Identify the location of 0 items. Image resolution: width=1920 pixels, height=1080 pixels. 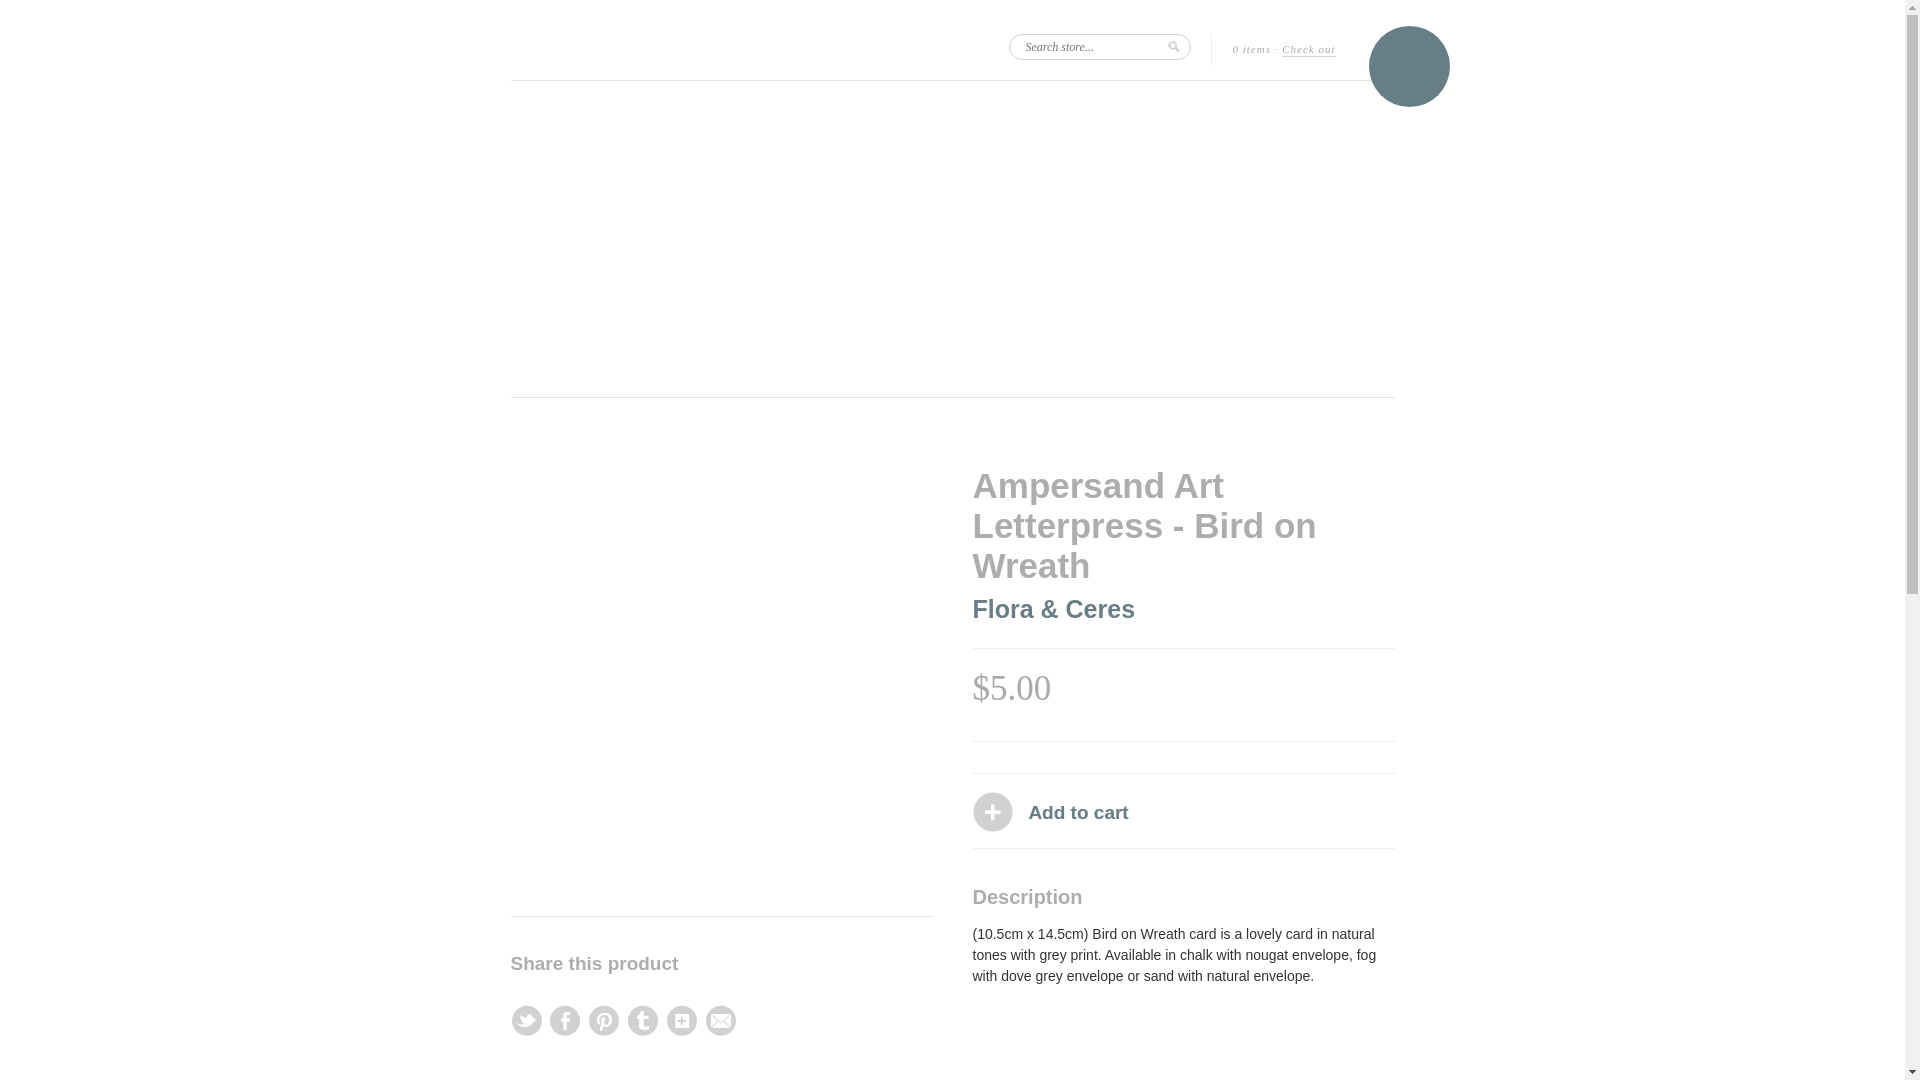
(1251, 50).